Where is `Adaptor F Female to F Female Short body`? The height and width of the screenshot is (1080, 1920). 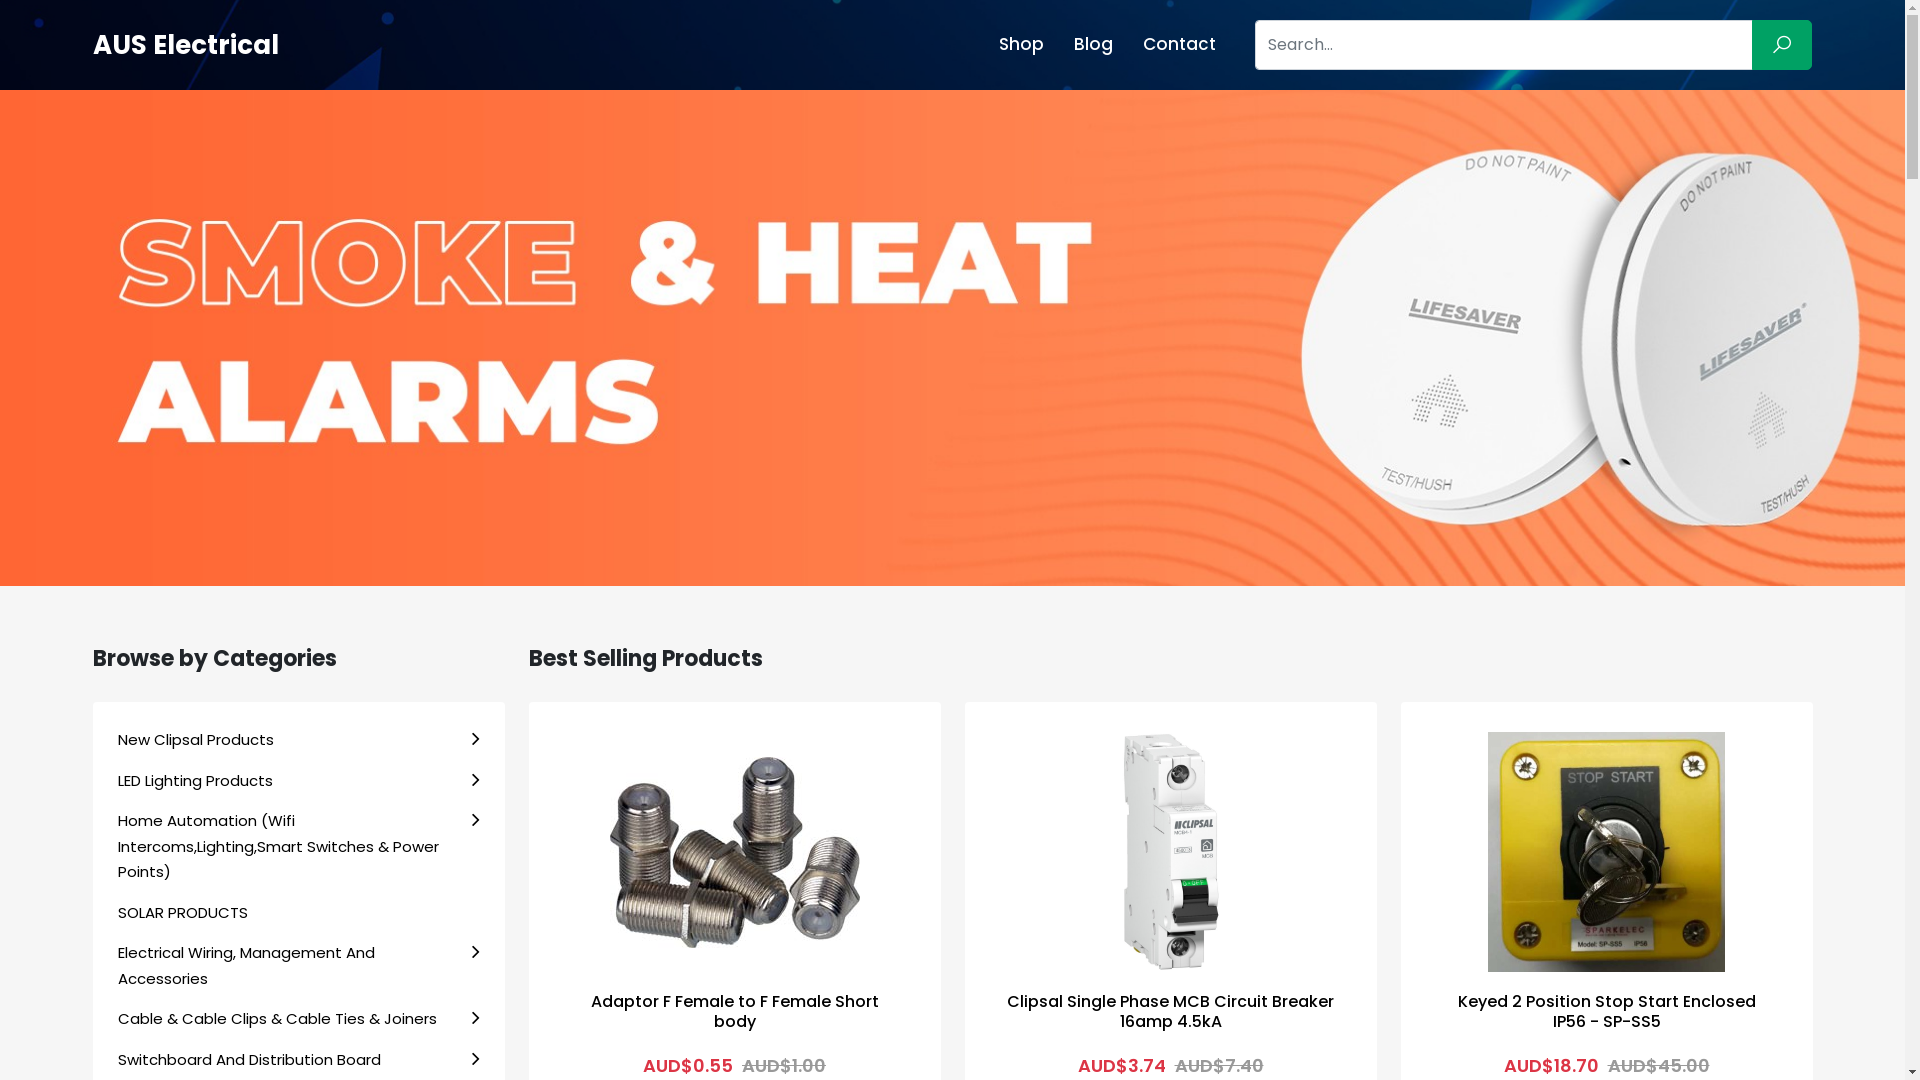 Adaptor F Female to F Female Short body is located at coordinates (734, 852).